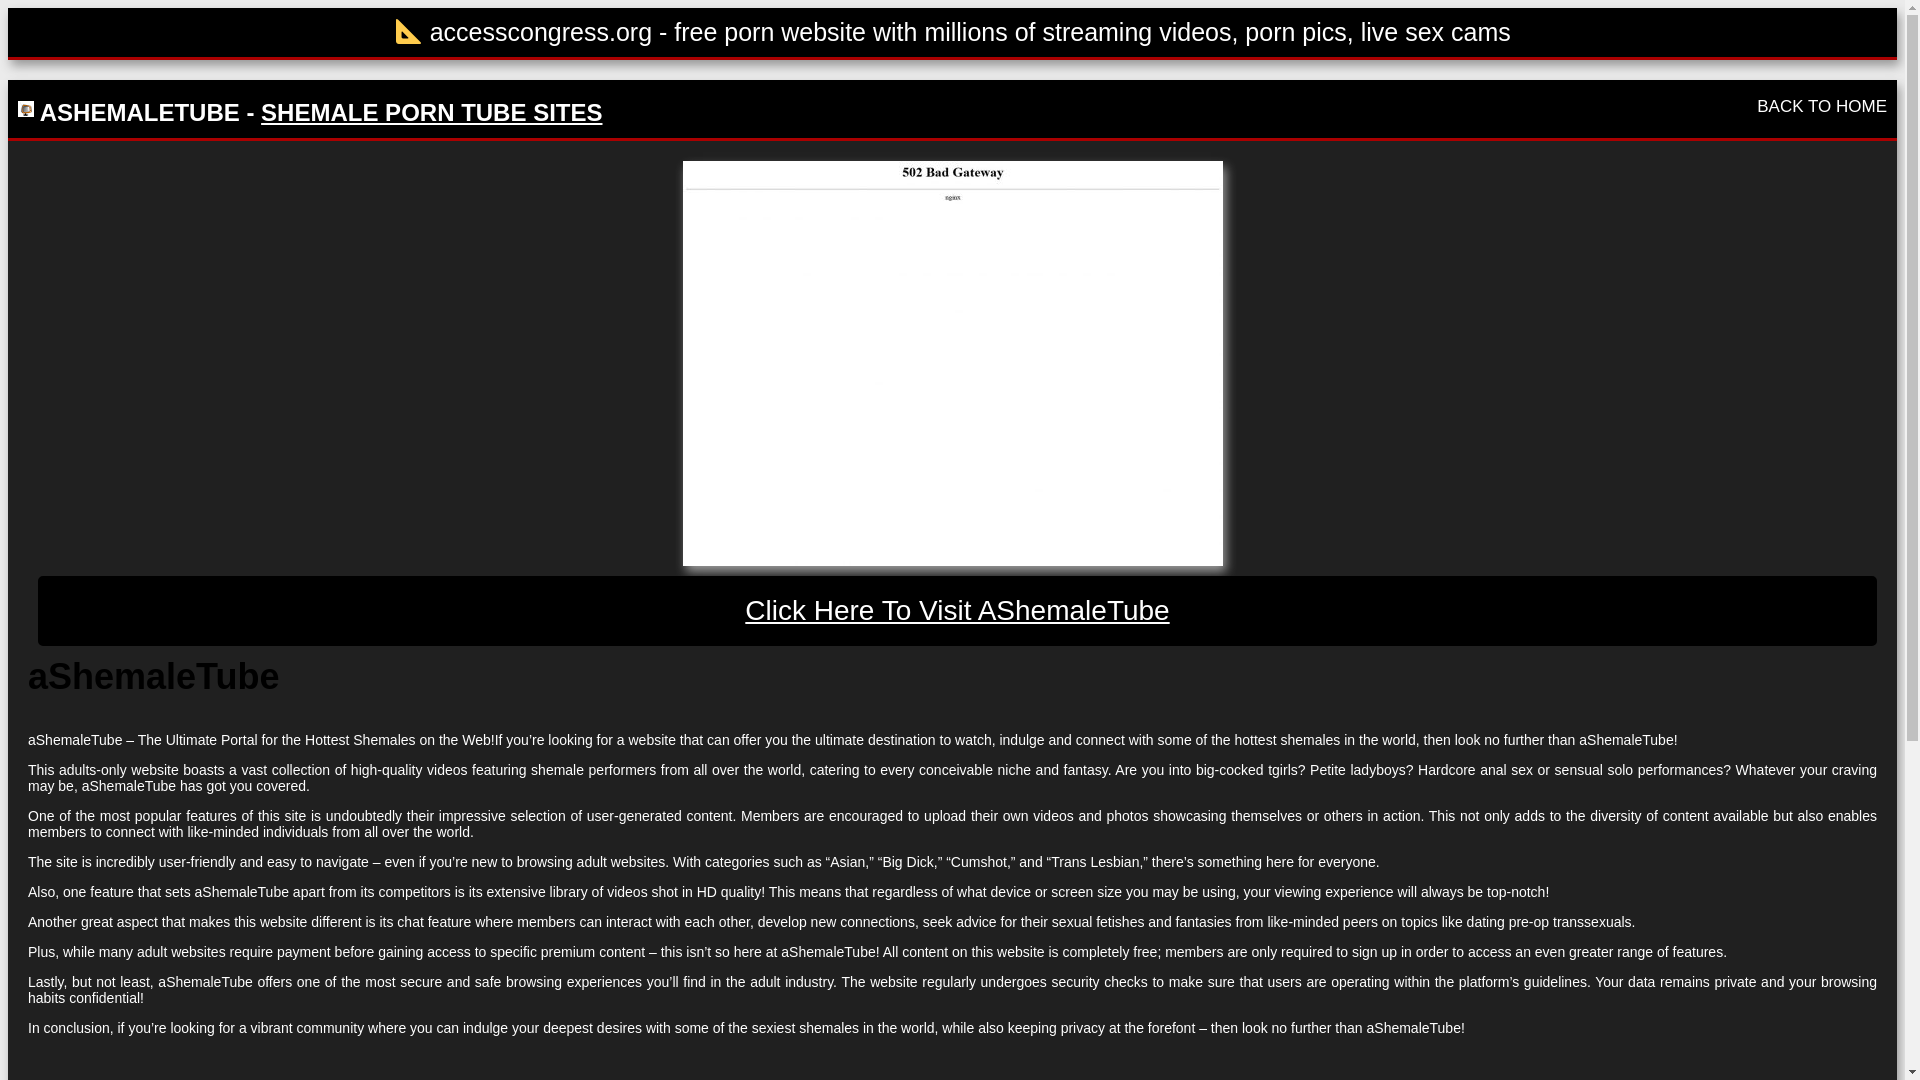 This screenshot has height=1080, width=1920. I want to click on aShemaleTube, so click(958, 610).